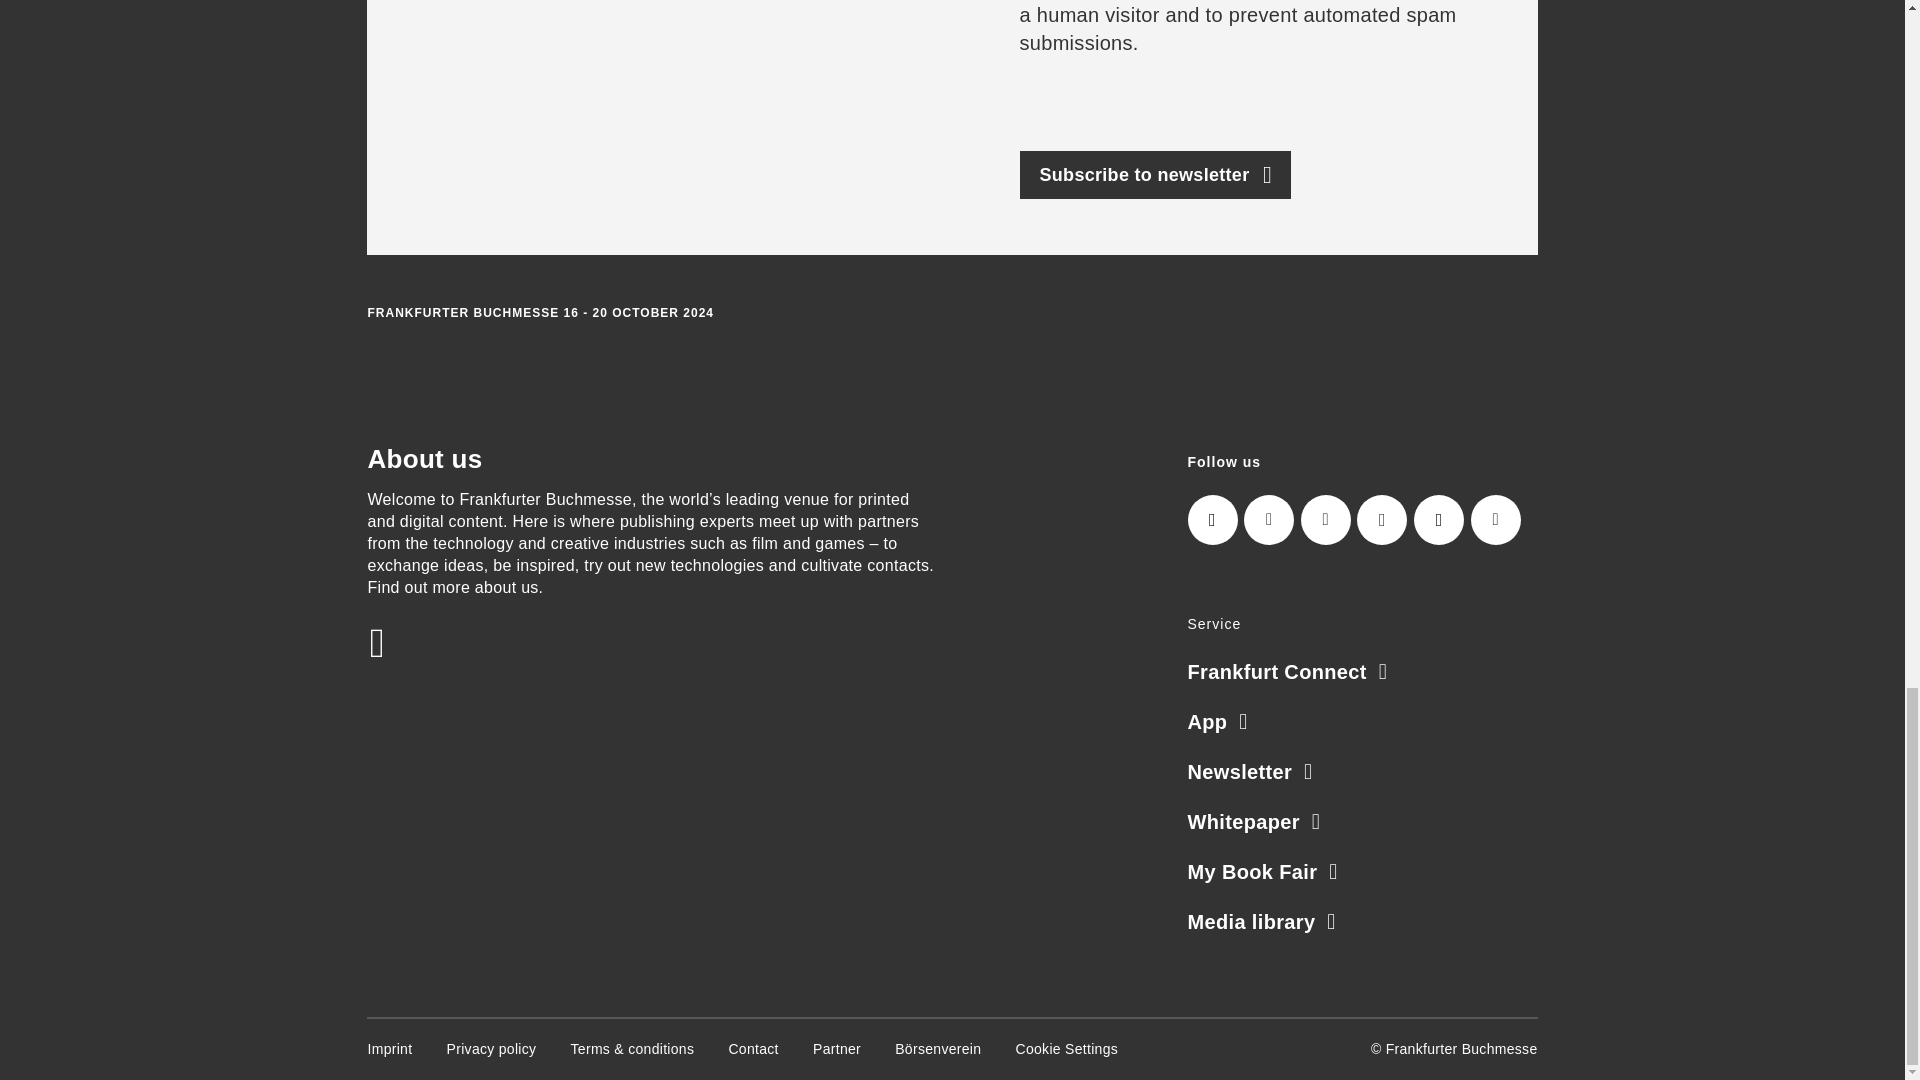 The height and width of the screenshot is (1080, 1920). What do you see at coordinates (1218, 722) in the screenshot?
I see `App` at bounding box center [1218, 722].